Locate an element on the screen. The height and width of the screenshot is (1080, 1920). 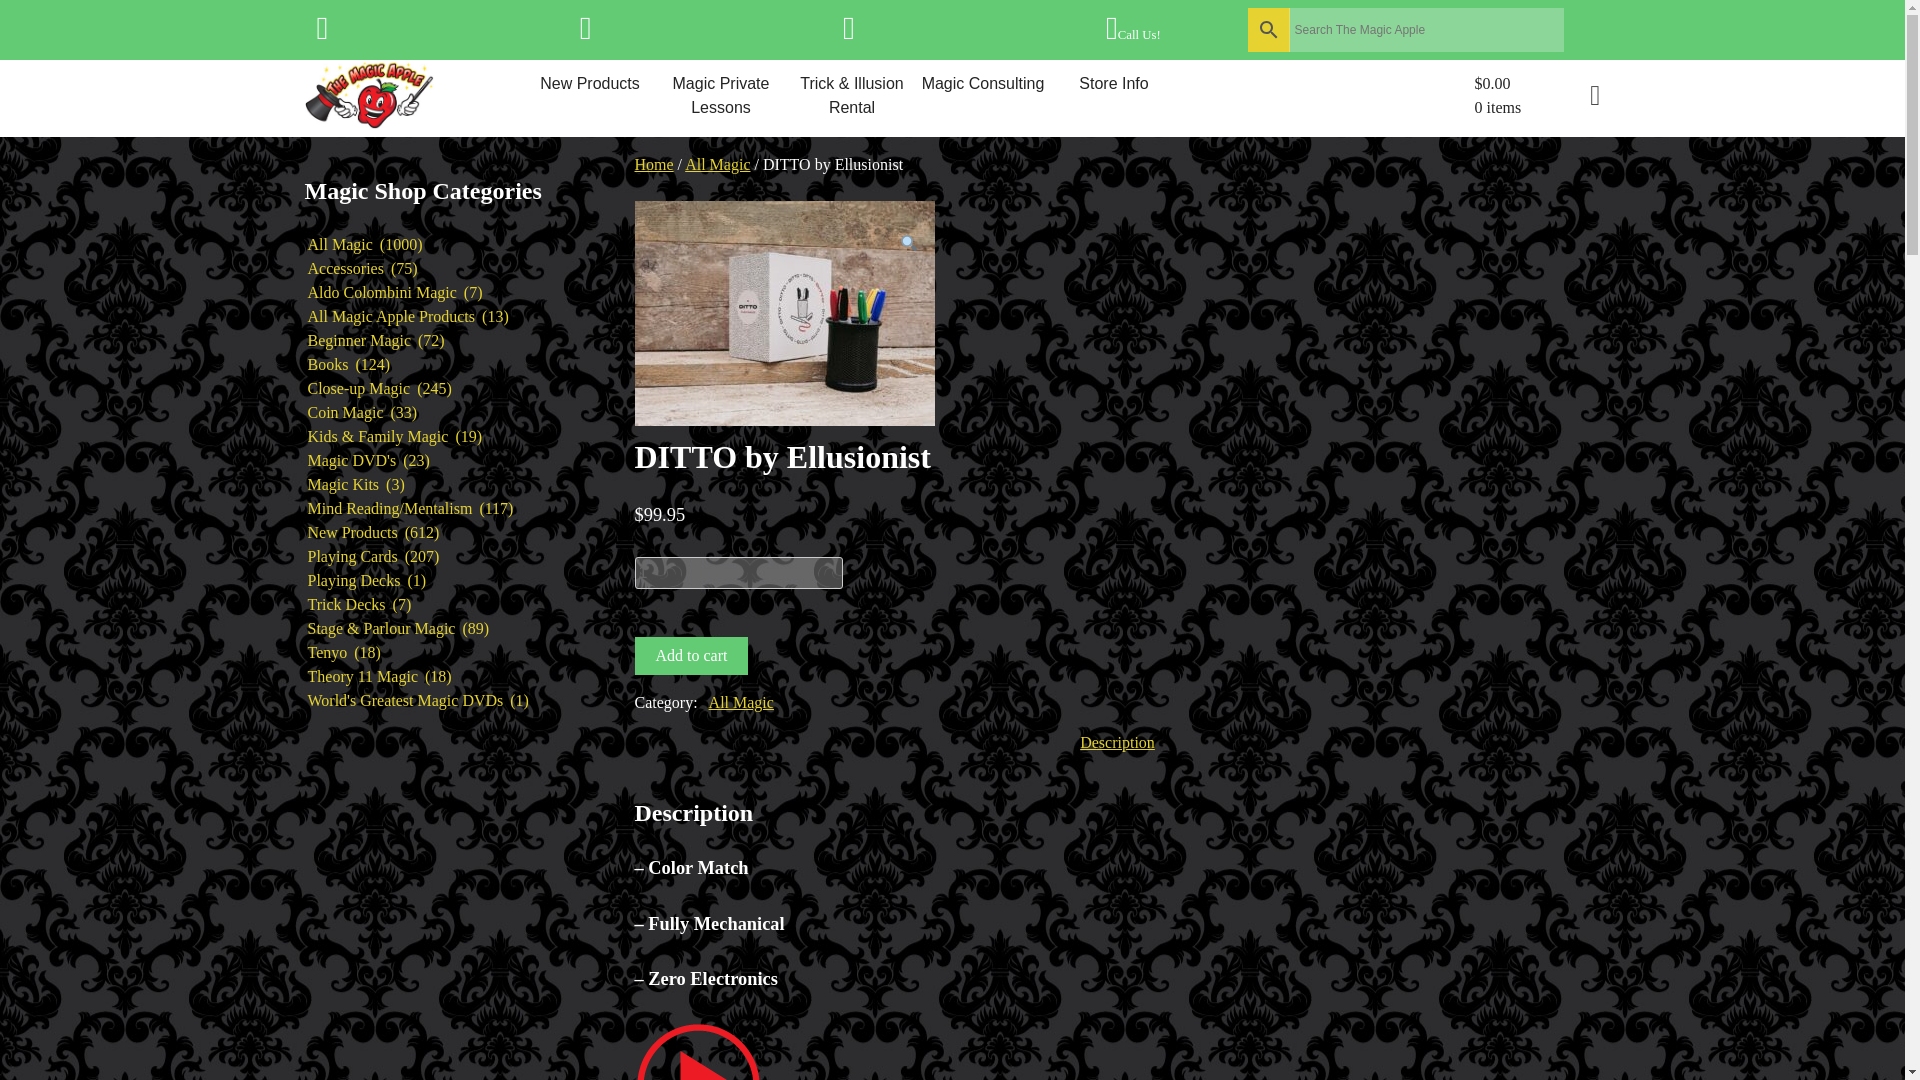
Magic Private Lessons is located at coordinates (722, 96).